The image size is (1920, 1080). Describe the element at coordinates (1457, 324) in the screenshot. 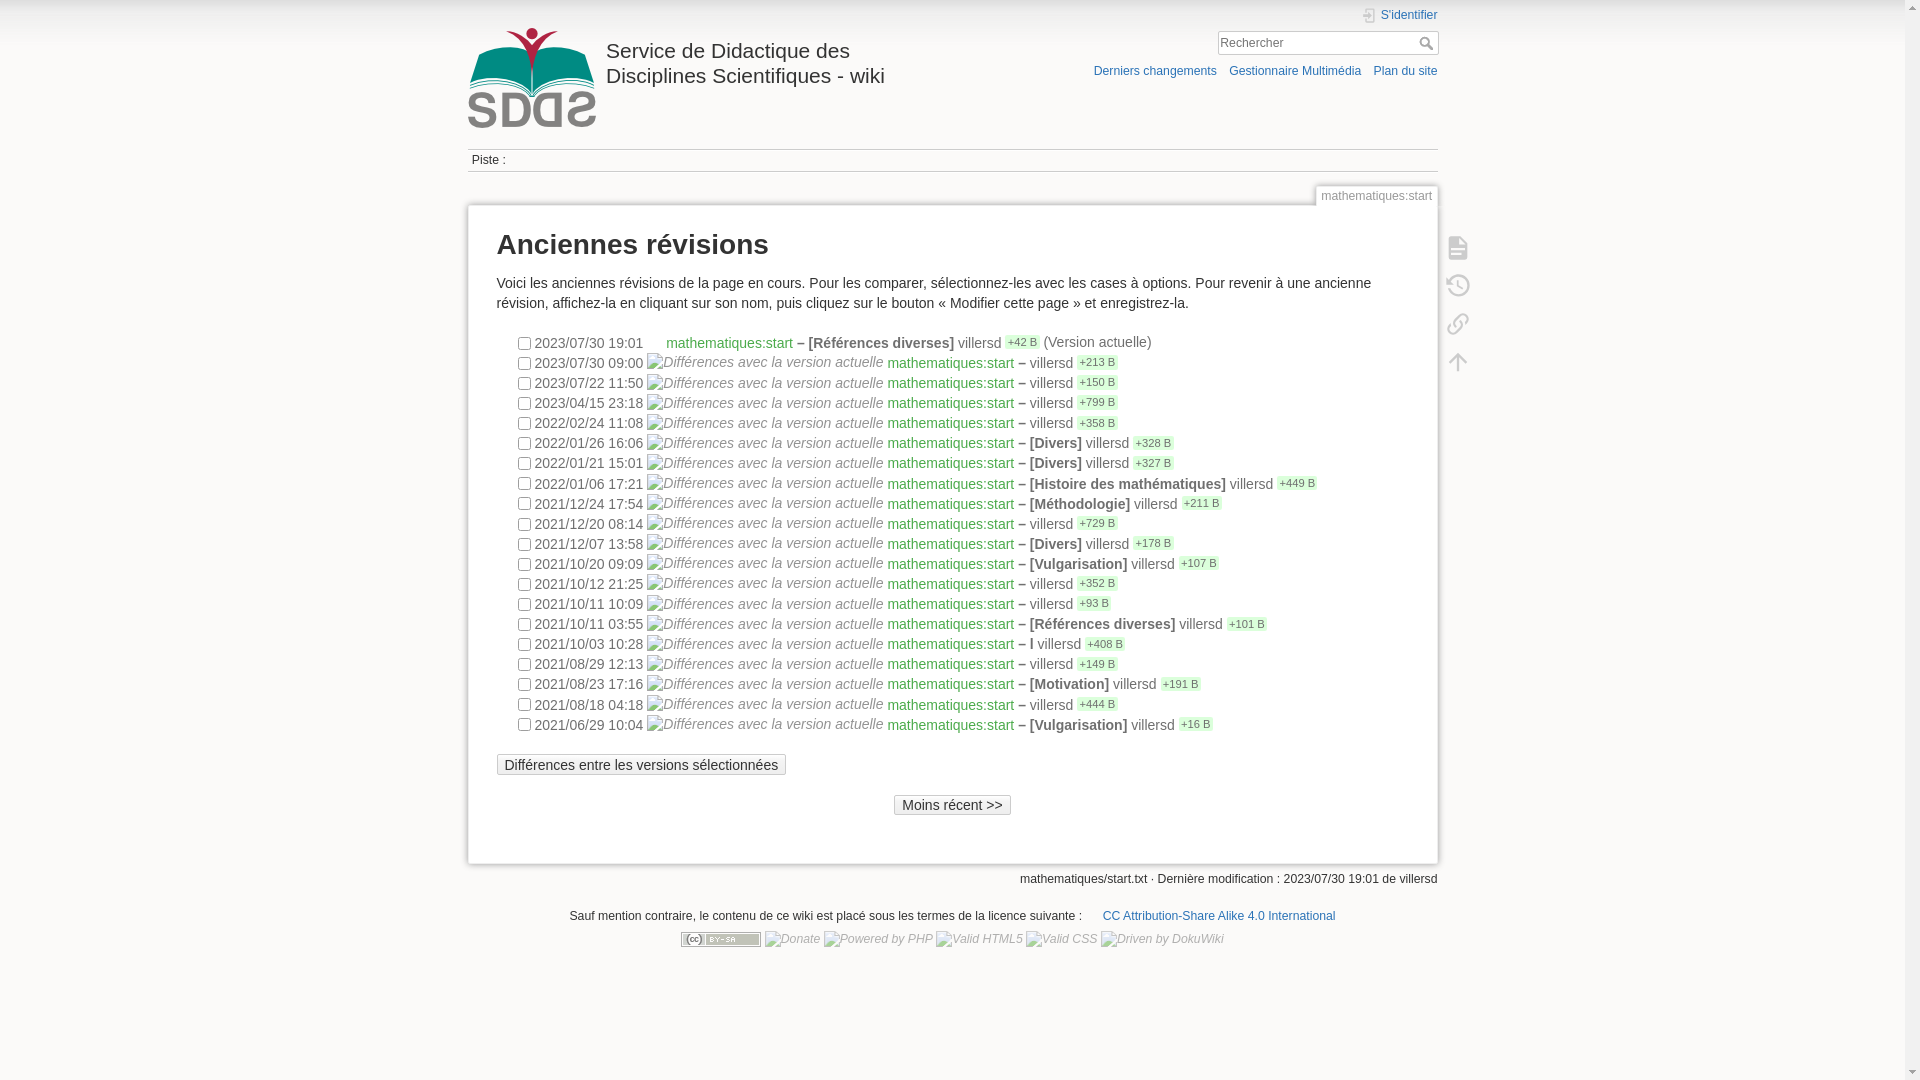

I see `Liens de retour` at that location.